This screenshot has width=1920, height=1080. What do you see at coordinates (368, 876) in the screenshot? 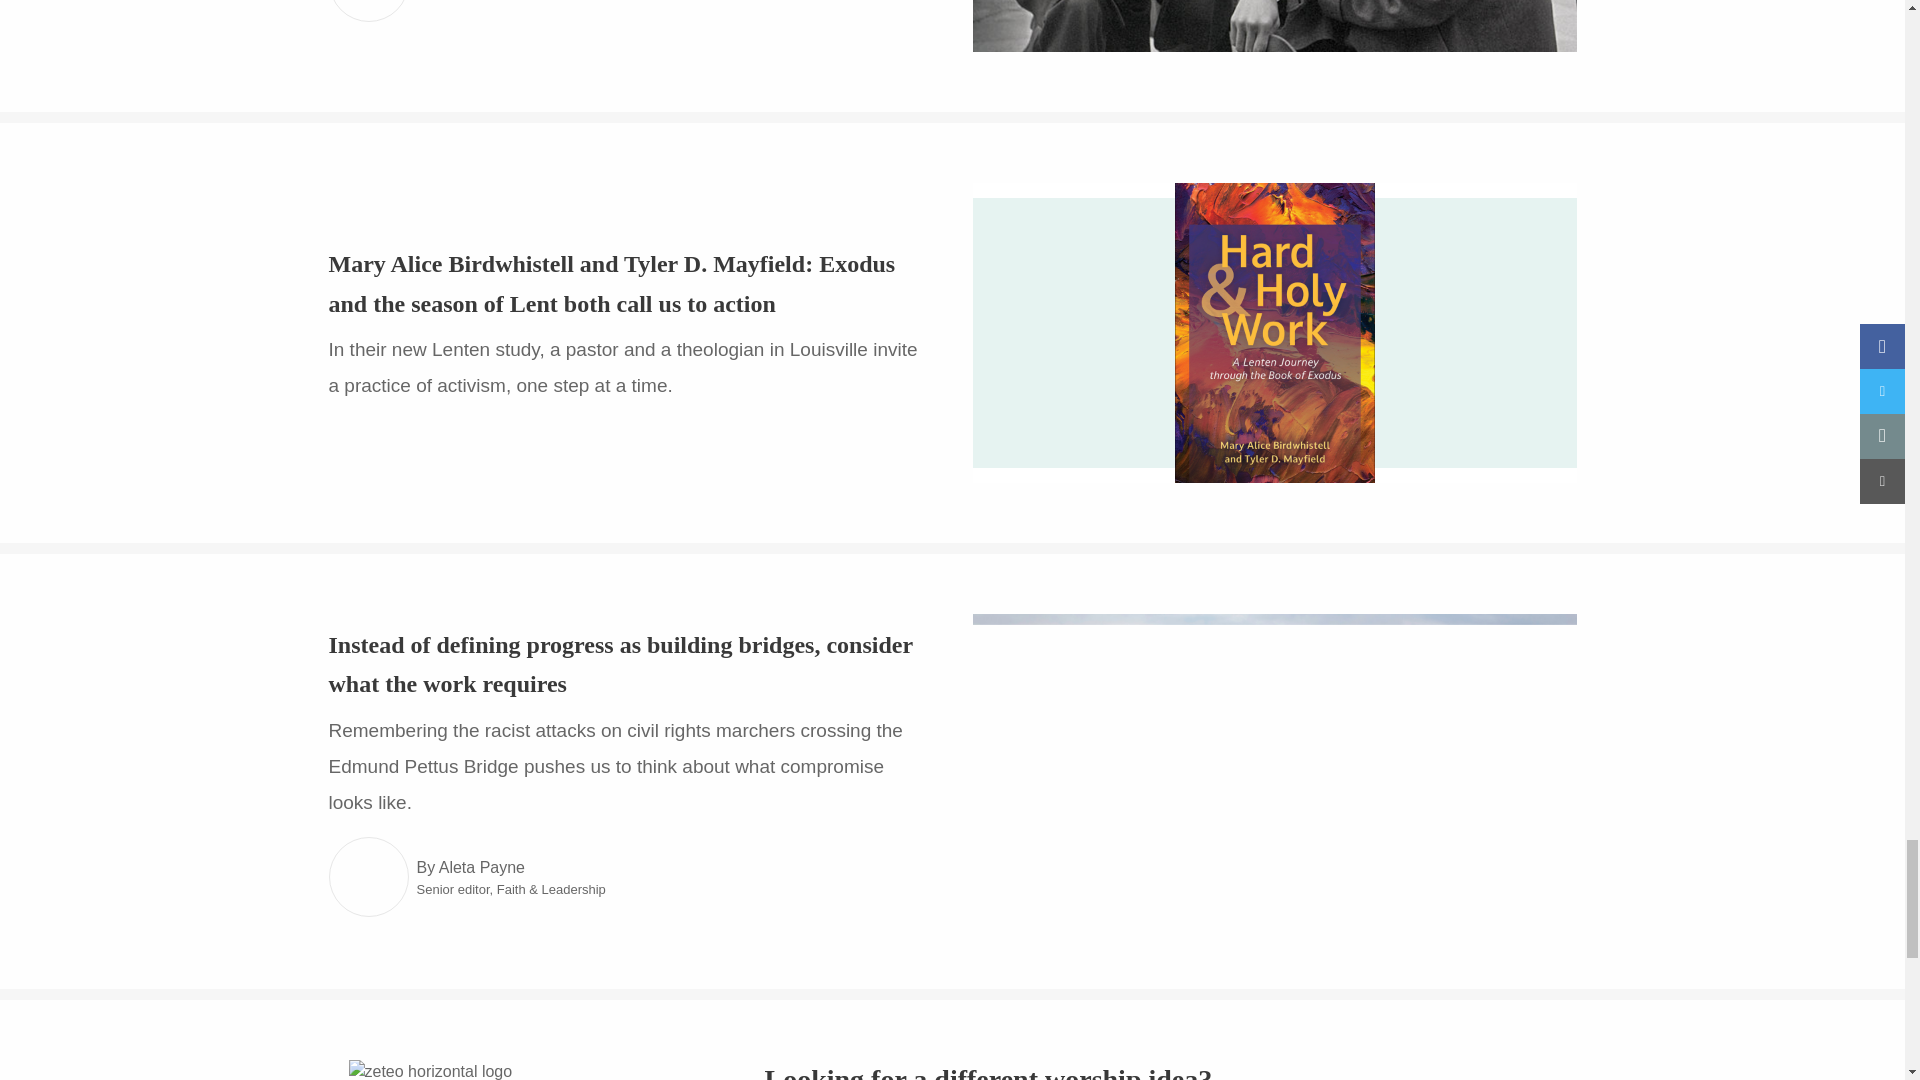
I see `Link to author Aleta Payne` at bounding box center [368, 876].